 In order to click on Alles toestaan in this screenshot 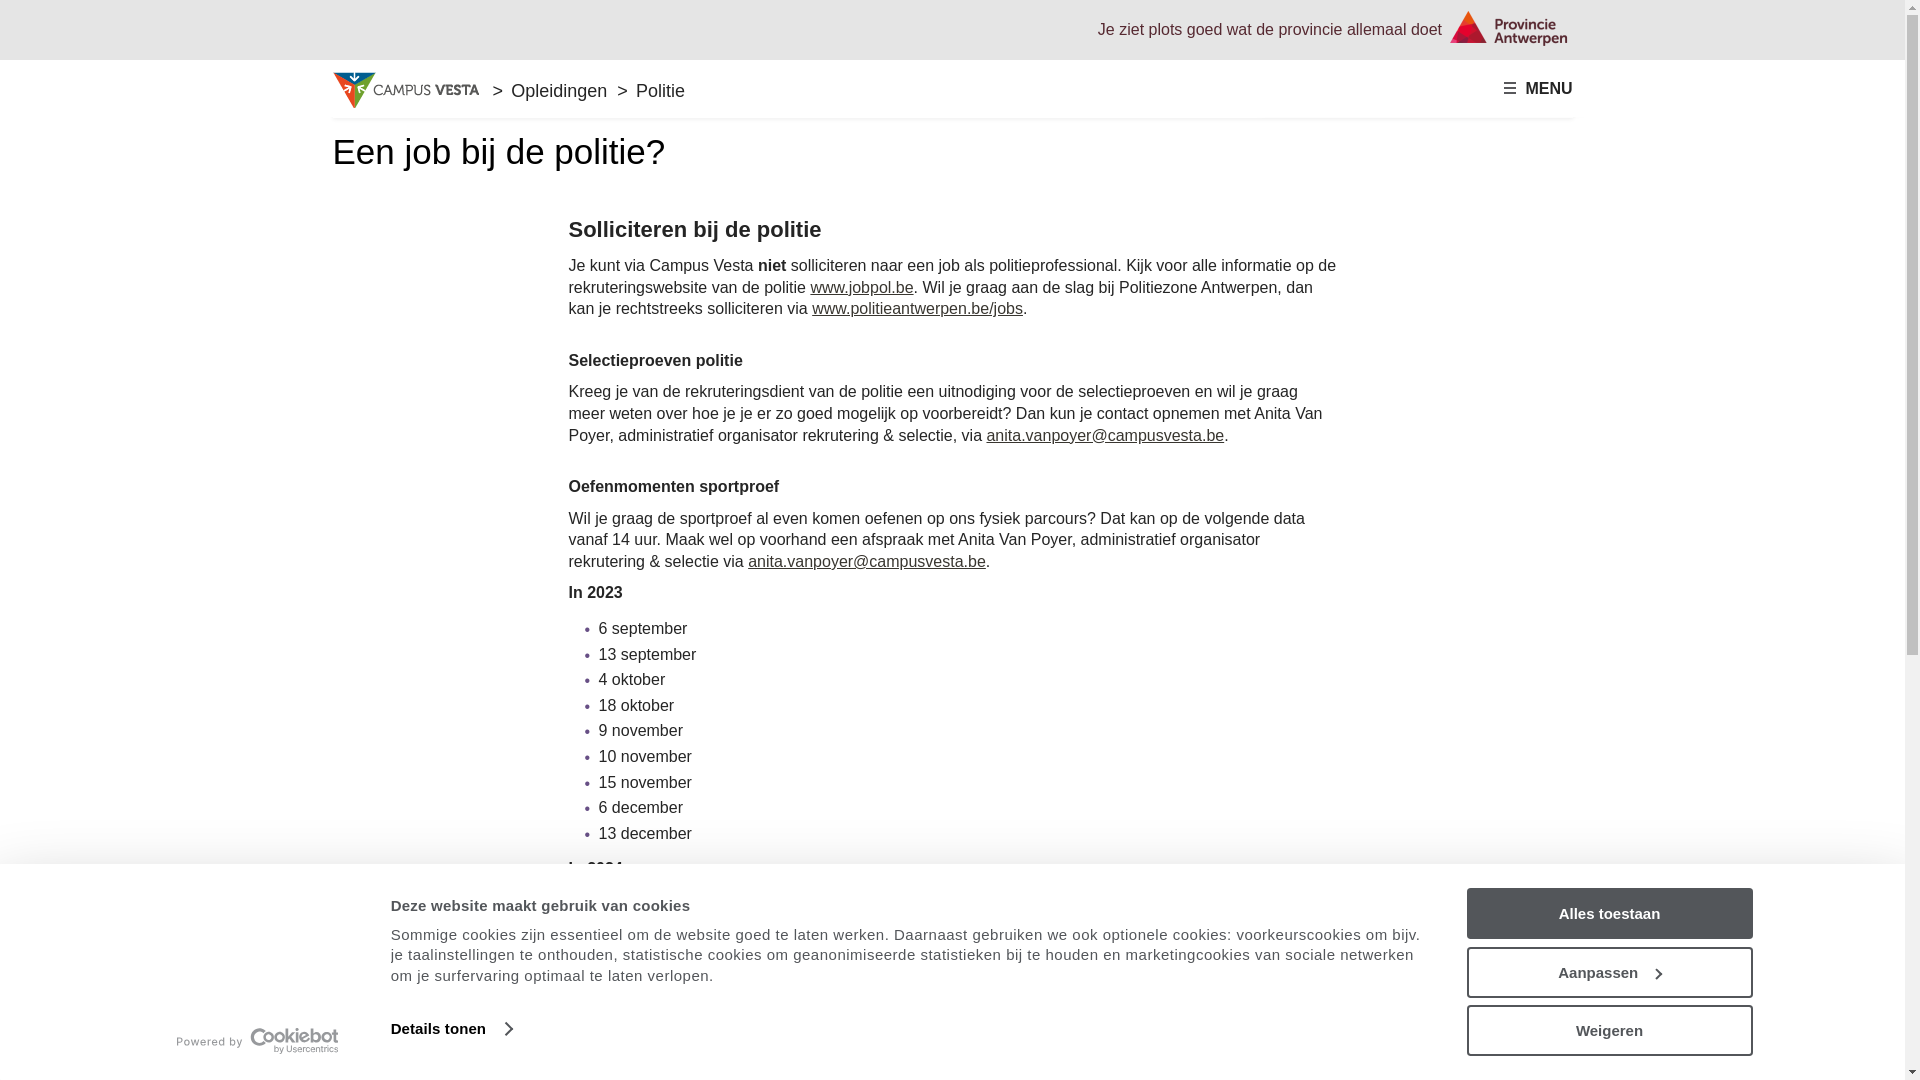, I will do `click(1609, 914)`.